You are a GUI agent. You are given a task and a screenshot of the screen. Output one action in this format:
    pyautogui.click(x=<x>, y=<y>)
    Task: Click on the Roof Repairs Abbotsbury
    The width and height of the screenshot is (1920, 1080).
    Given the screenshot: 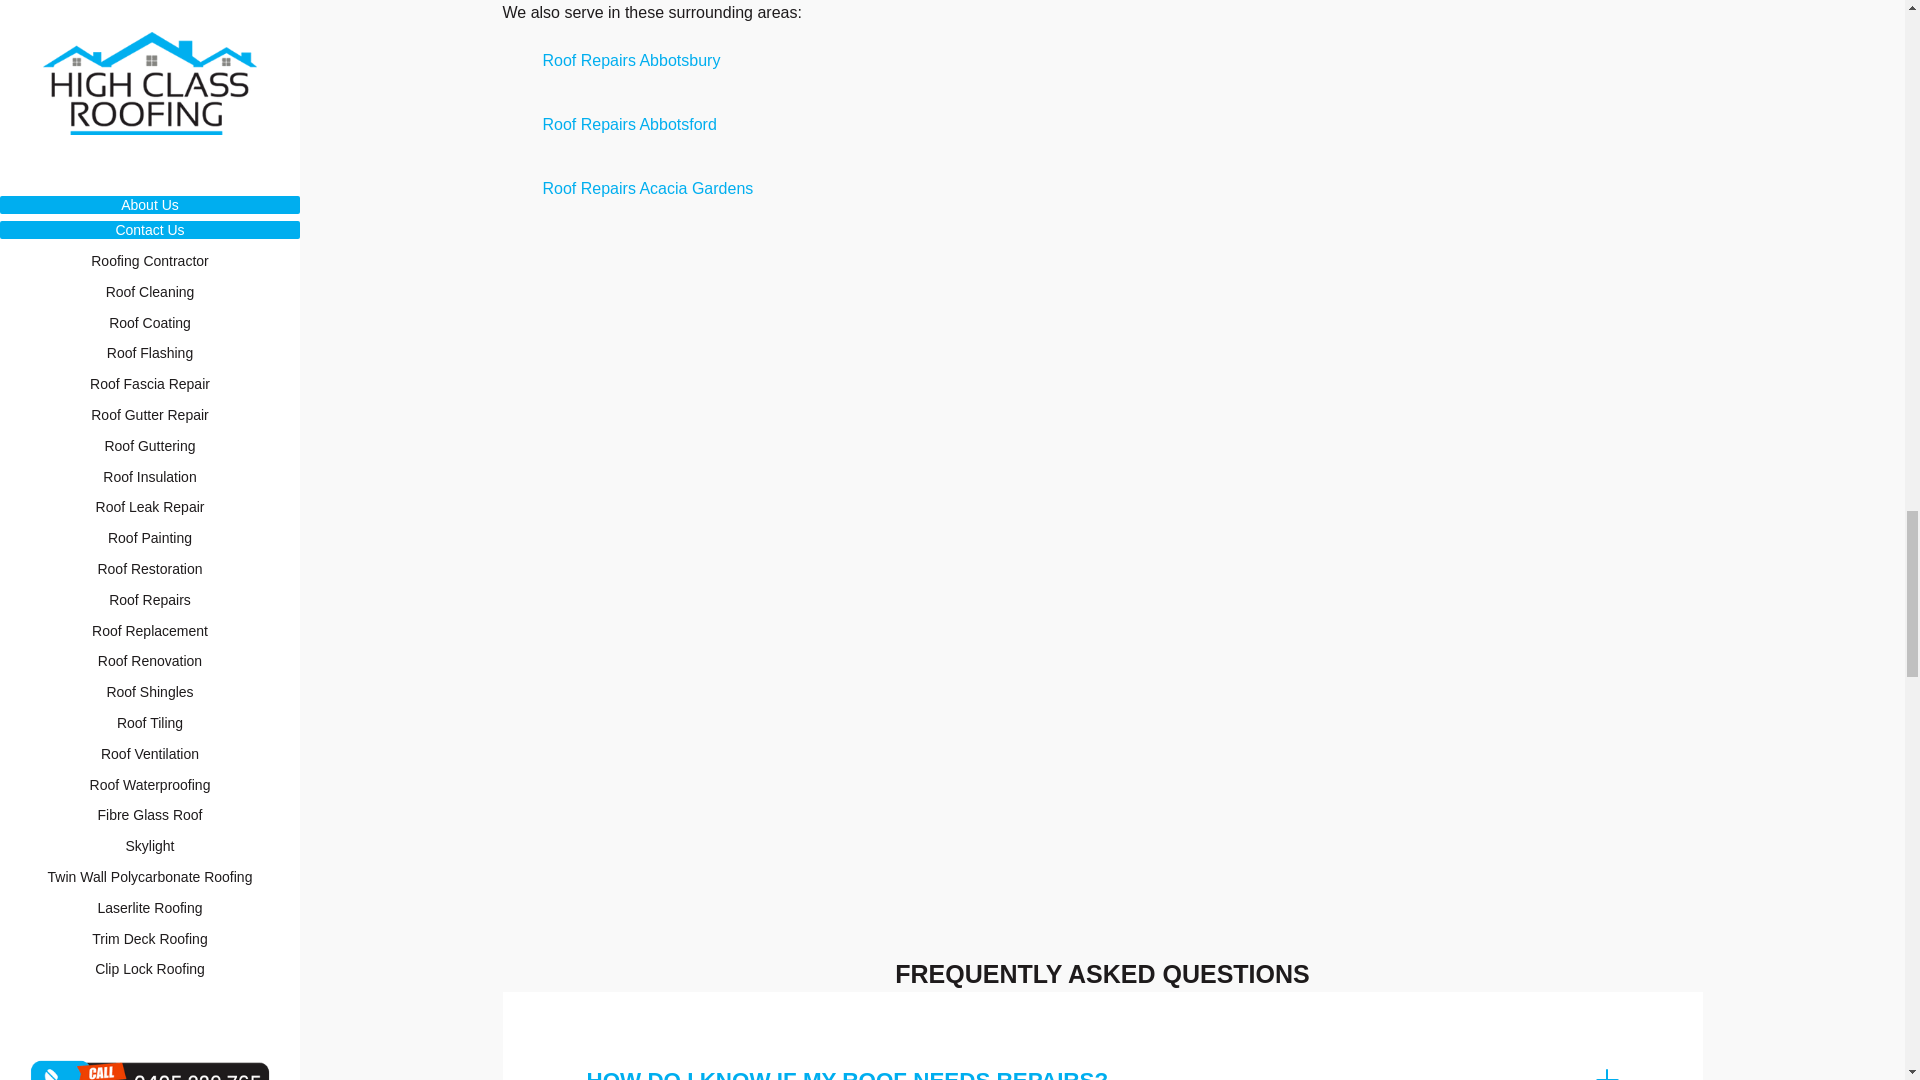 What is the action you would take?
    pyautogui.click(x=630, y=60)
    